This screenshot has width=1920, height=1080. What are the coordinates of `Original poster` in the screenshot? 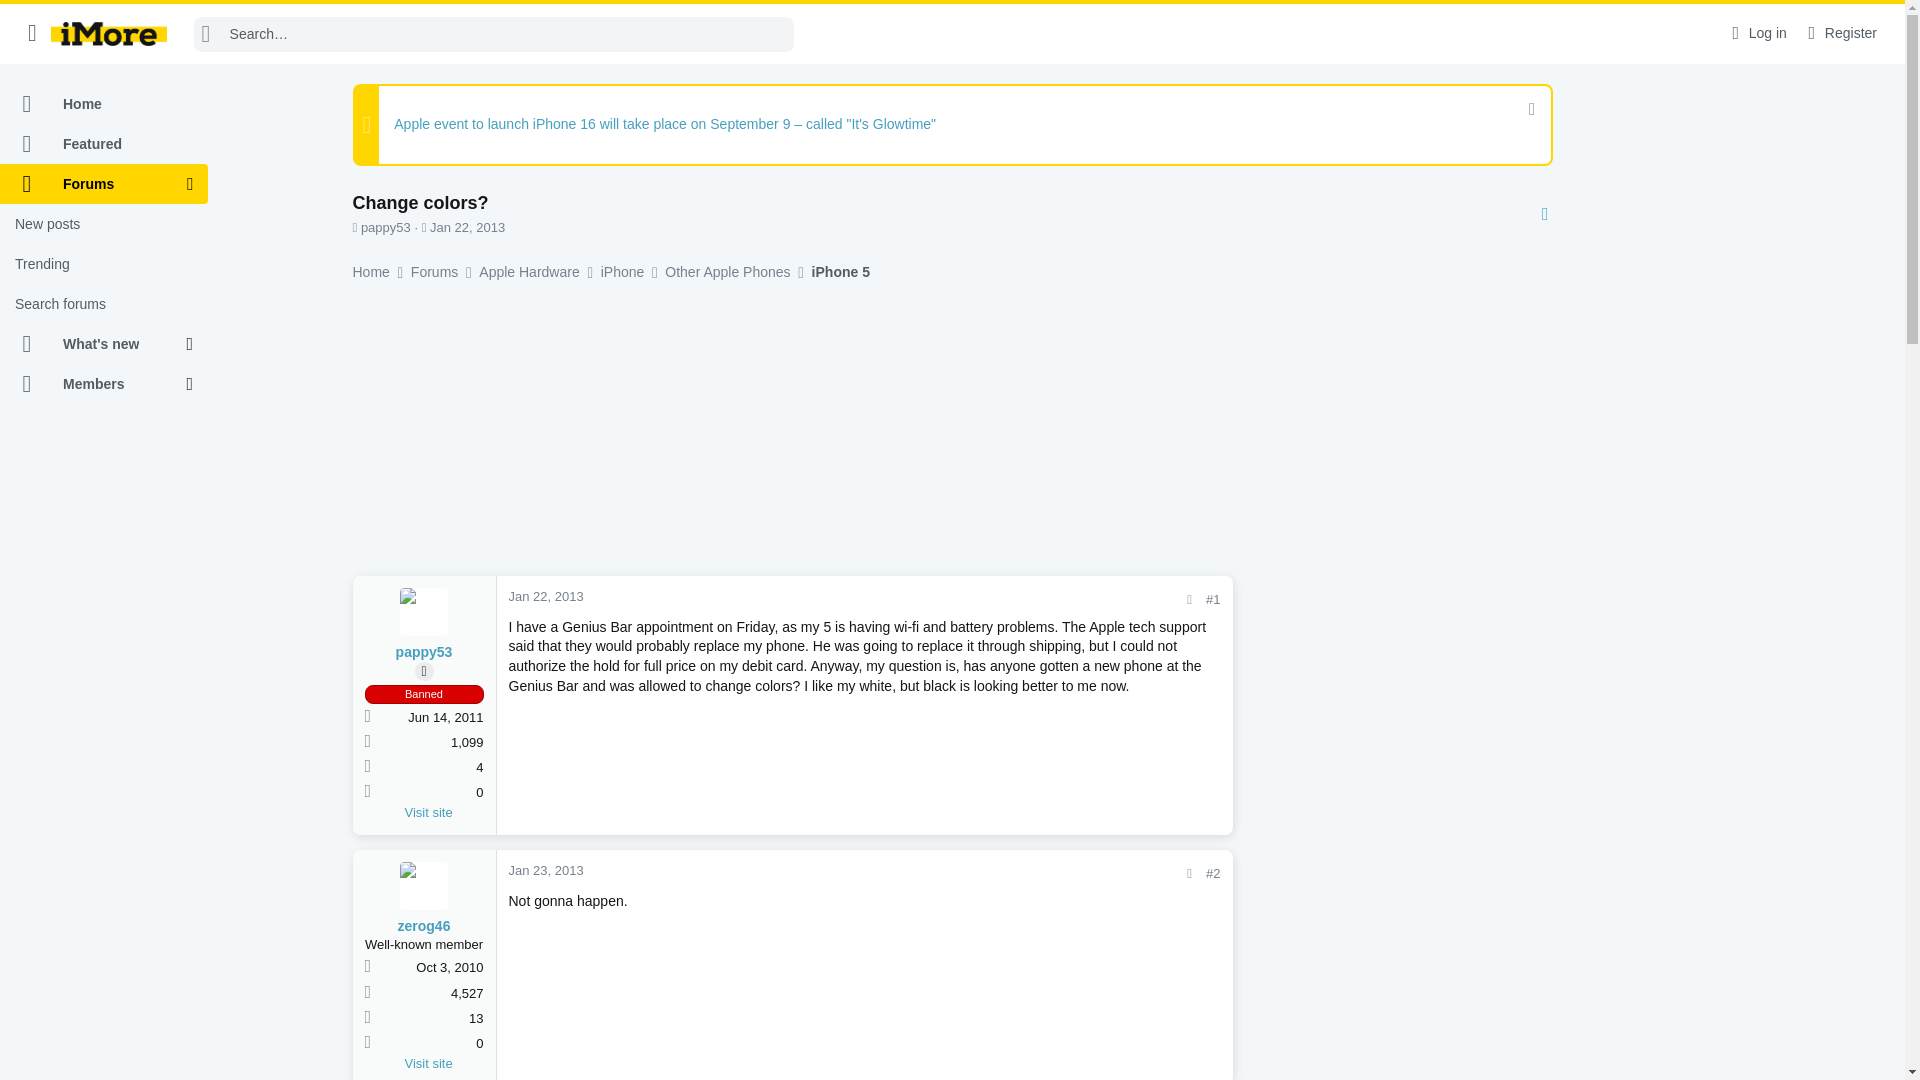 It's located at (424, 672).